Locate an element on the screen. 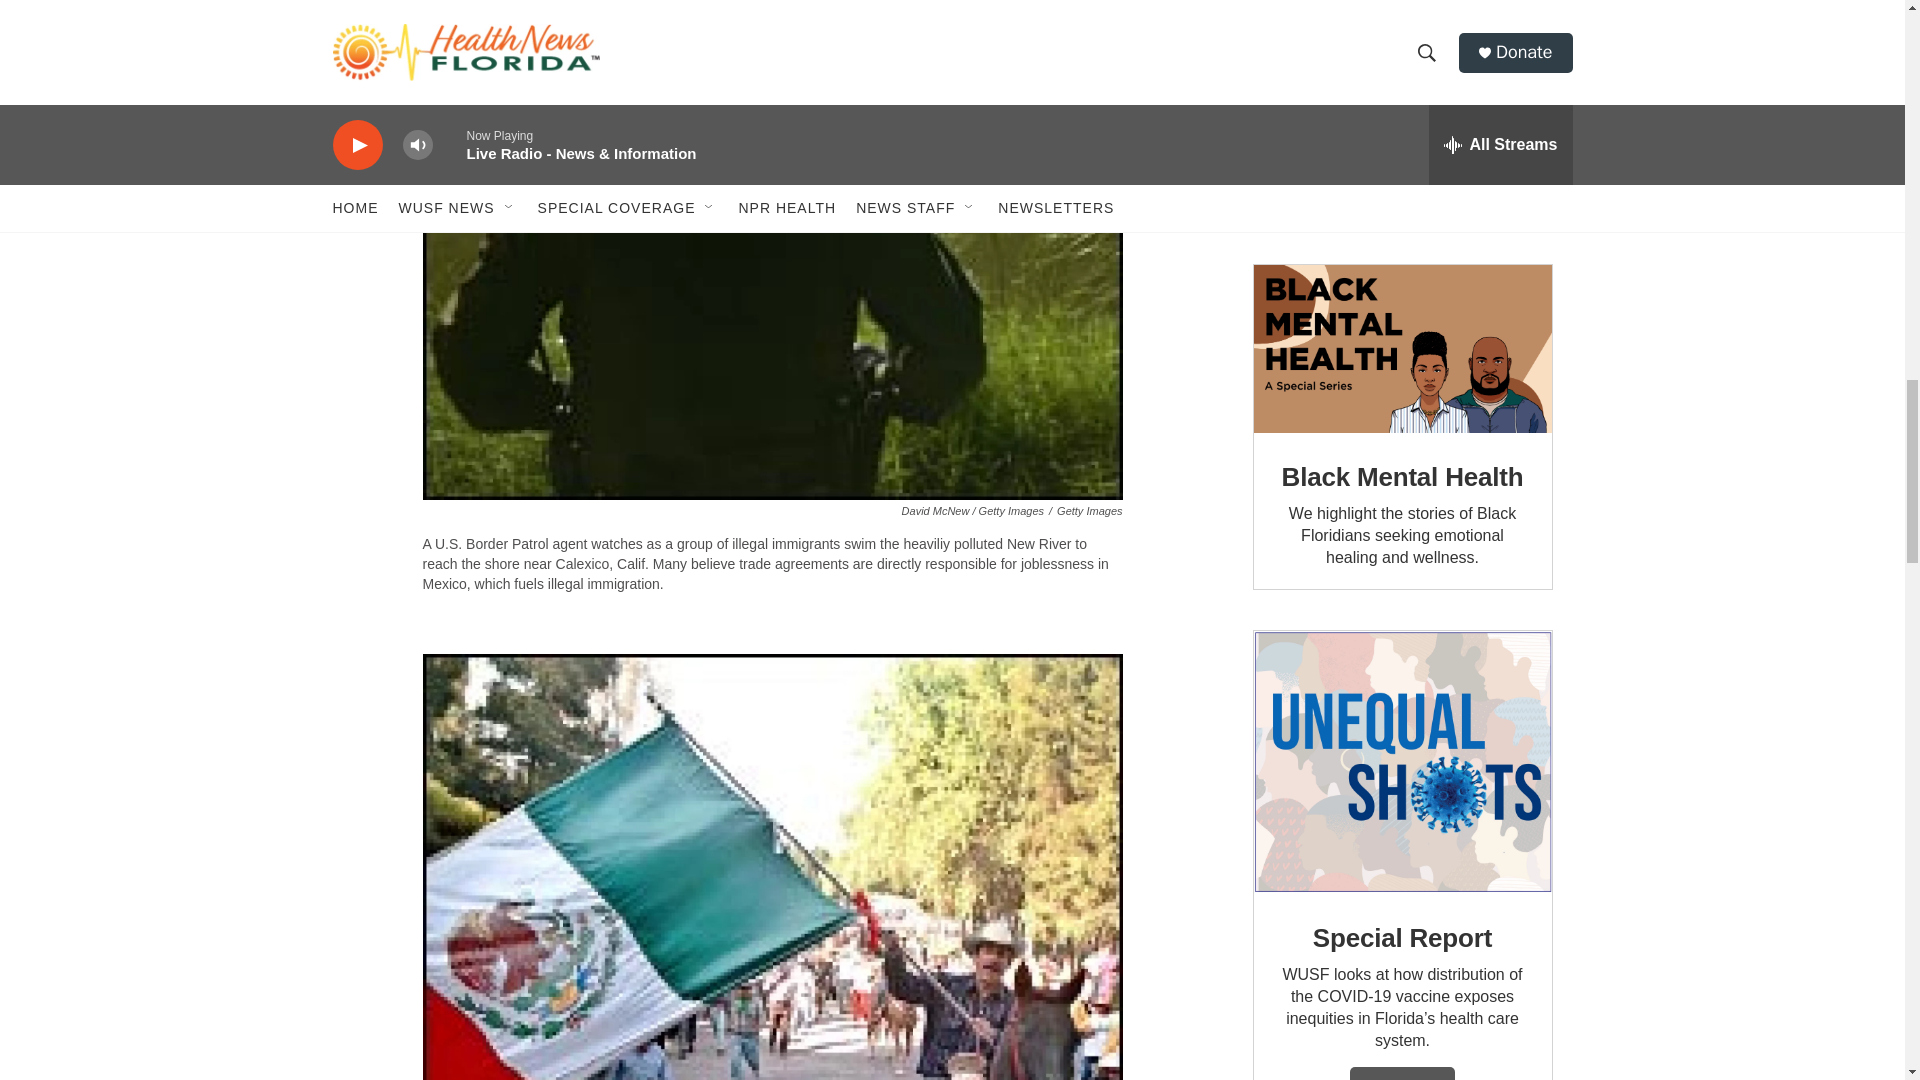 Image resolution: width=1920 pixels, height=1080 pixels. 3rd party ad content is located at coordinates (1401, 112).